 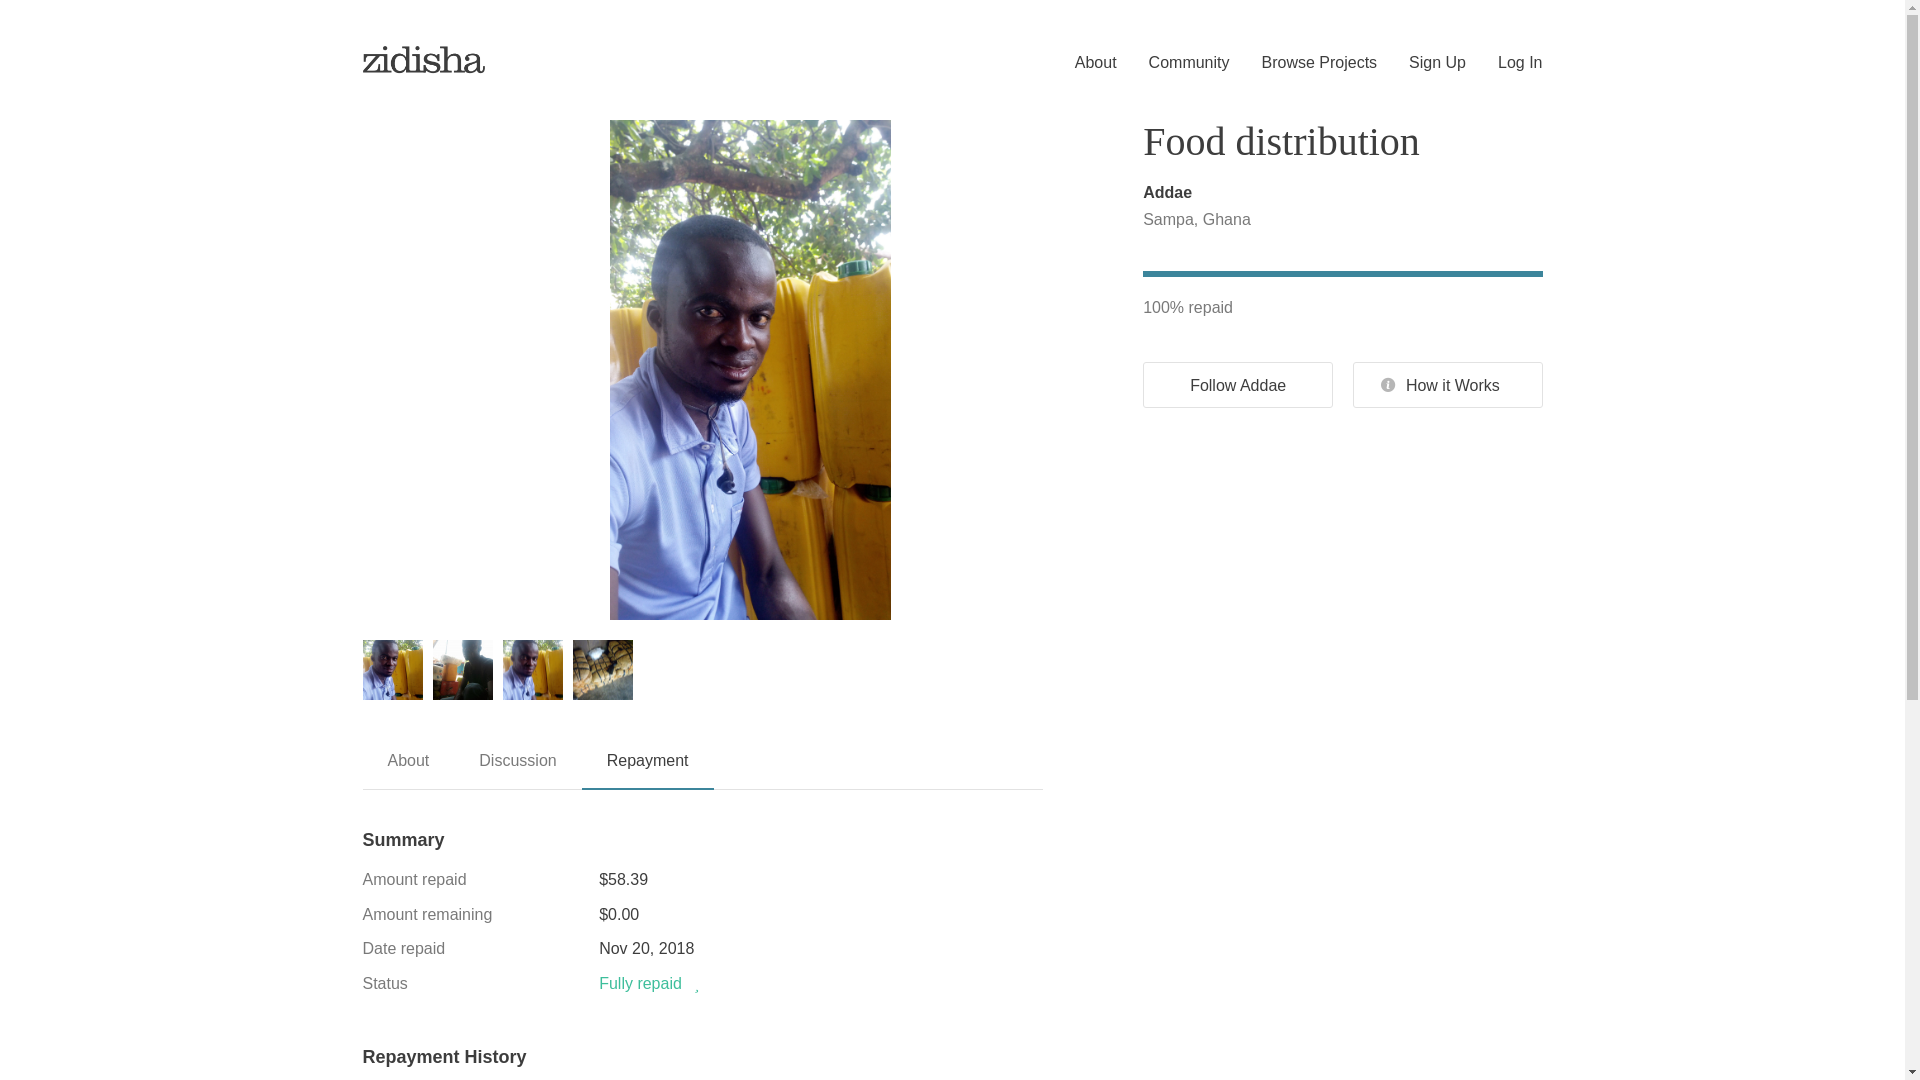 I want to click on Sign Up, so click(x=1421, y=63).